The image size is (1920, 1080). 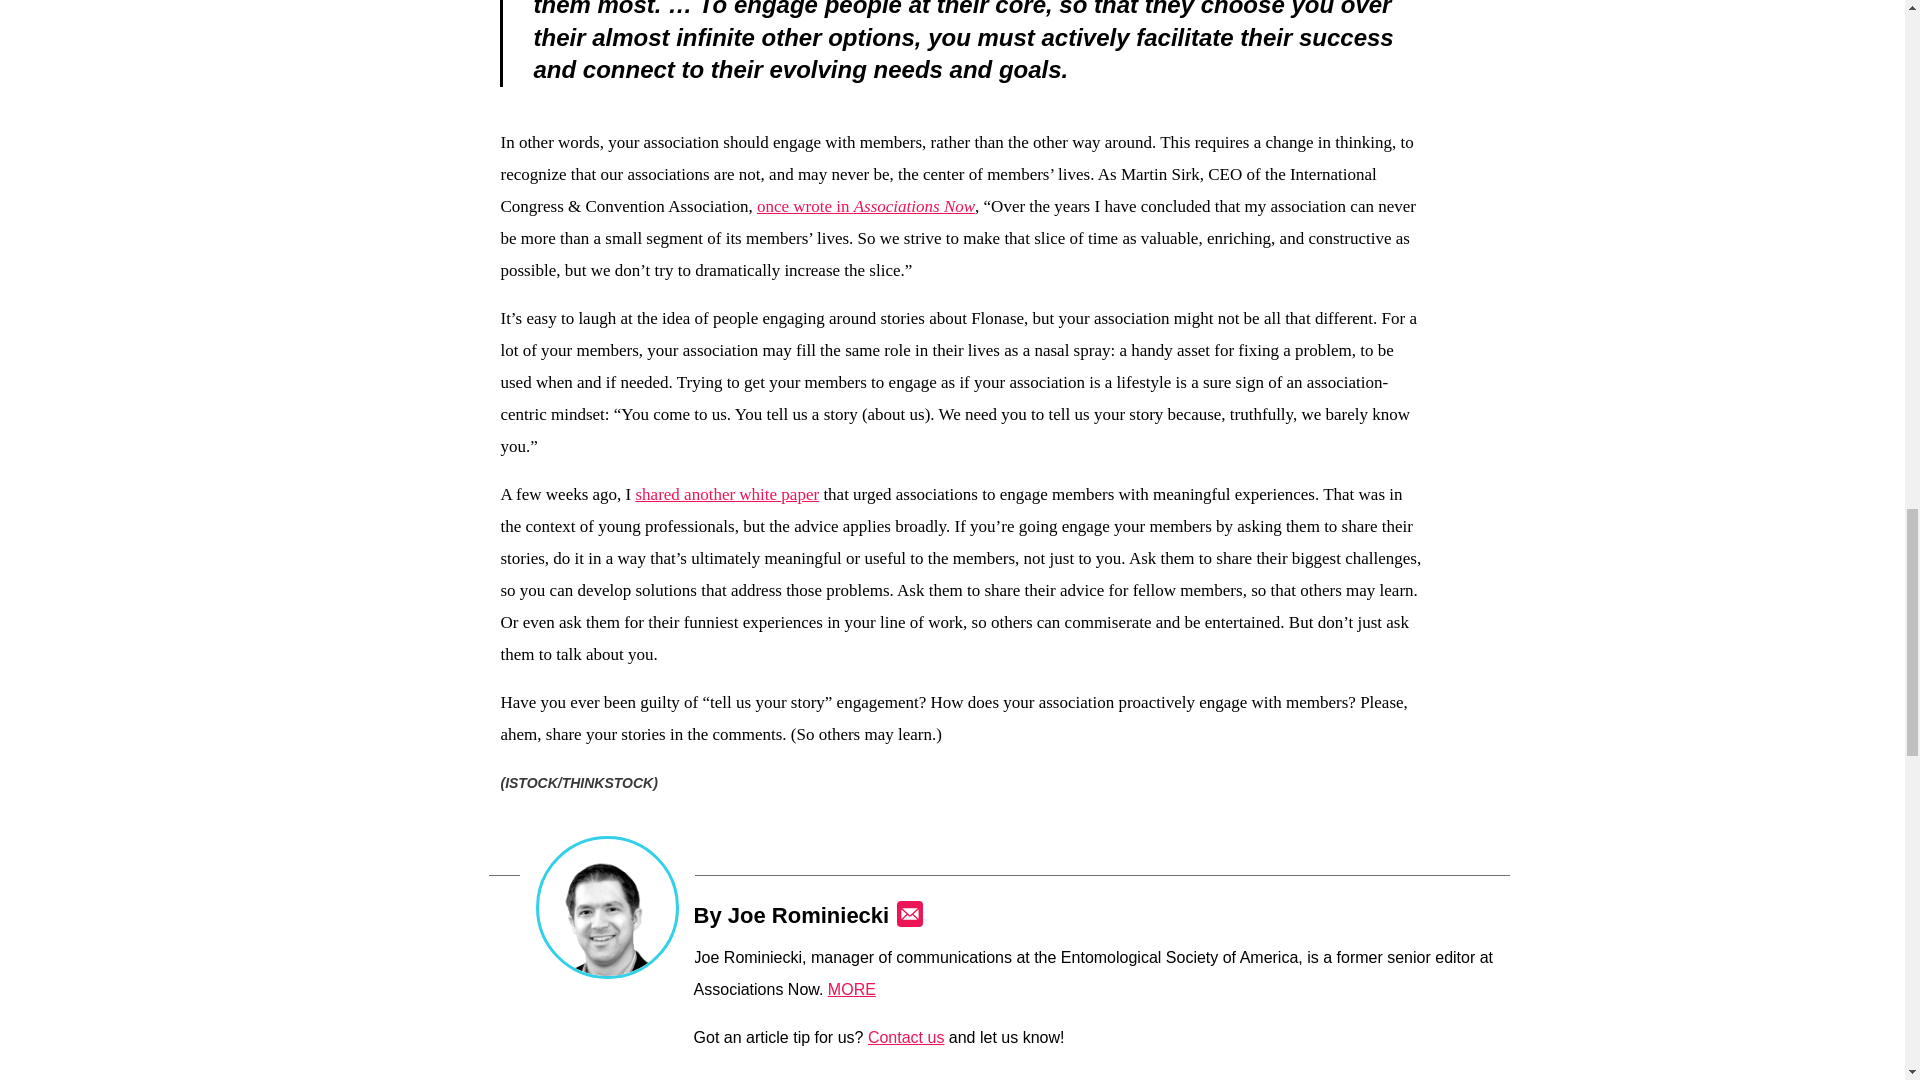 What do you see at coordinates (910, 913) in the screenshot?
I see `Mail` at bounding box center [910, 913].